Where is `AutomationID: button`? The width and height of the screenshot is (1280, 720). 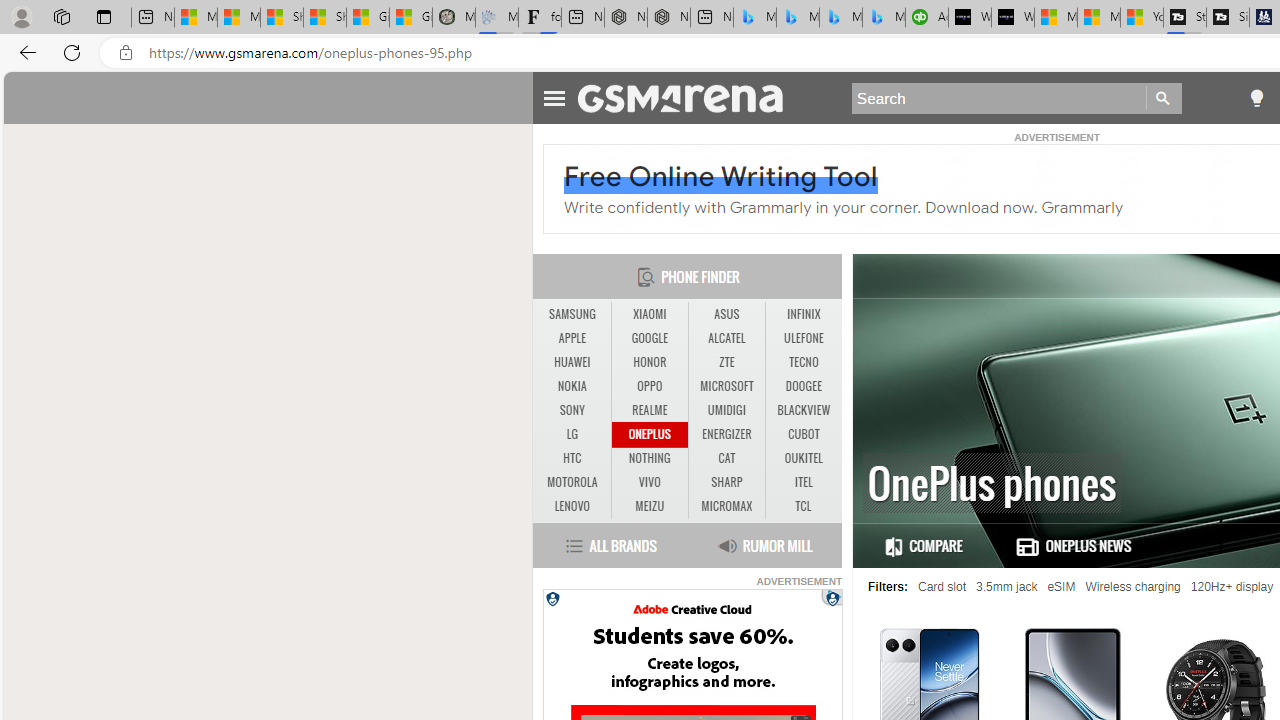
AutomationID: button is located at coordinates (552, 598).